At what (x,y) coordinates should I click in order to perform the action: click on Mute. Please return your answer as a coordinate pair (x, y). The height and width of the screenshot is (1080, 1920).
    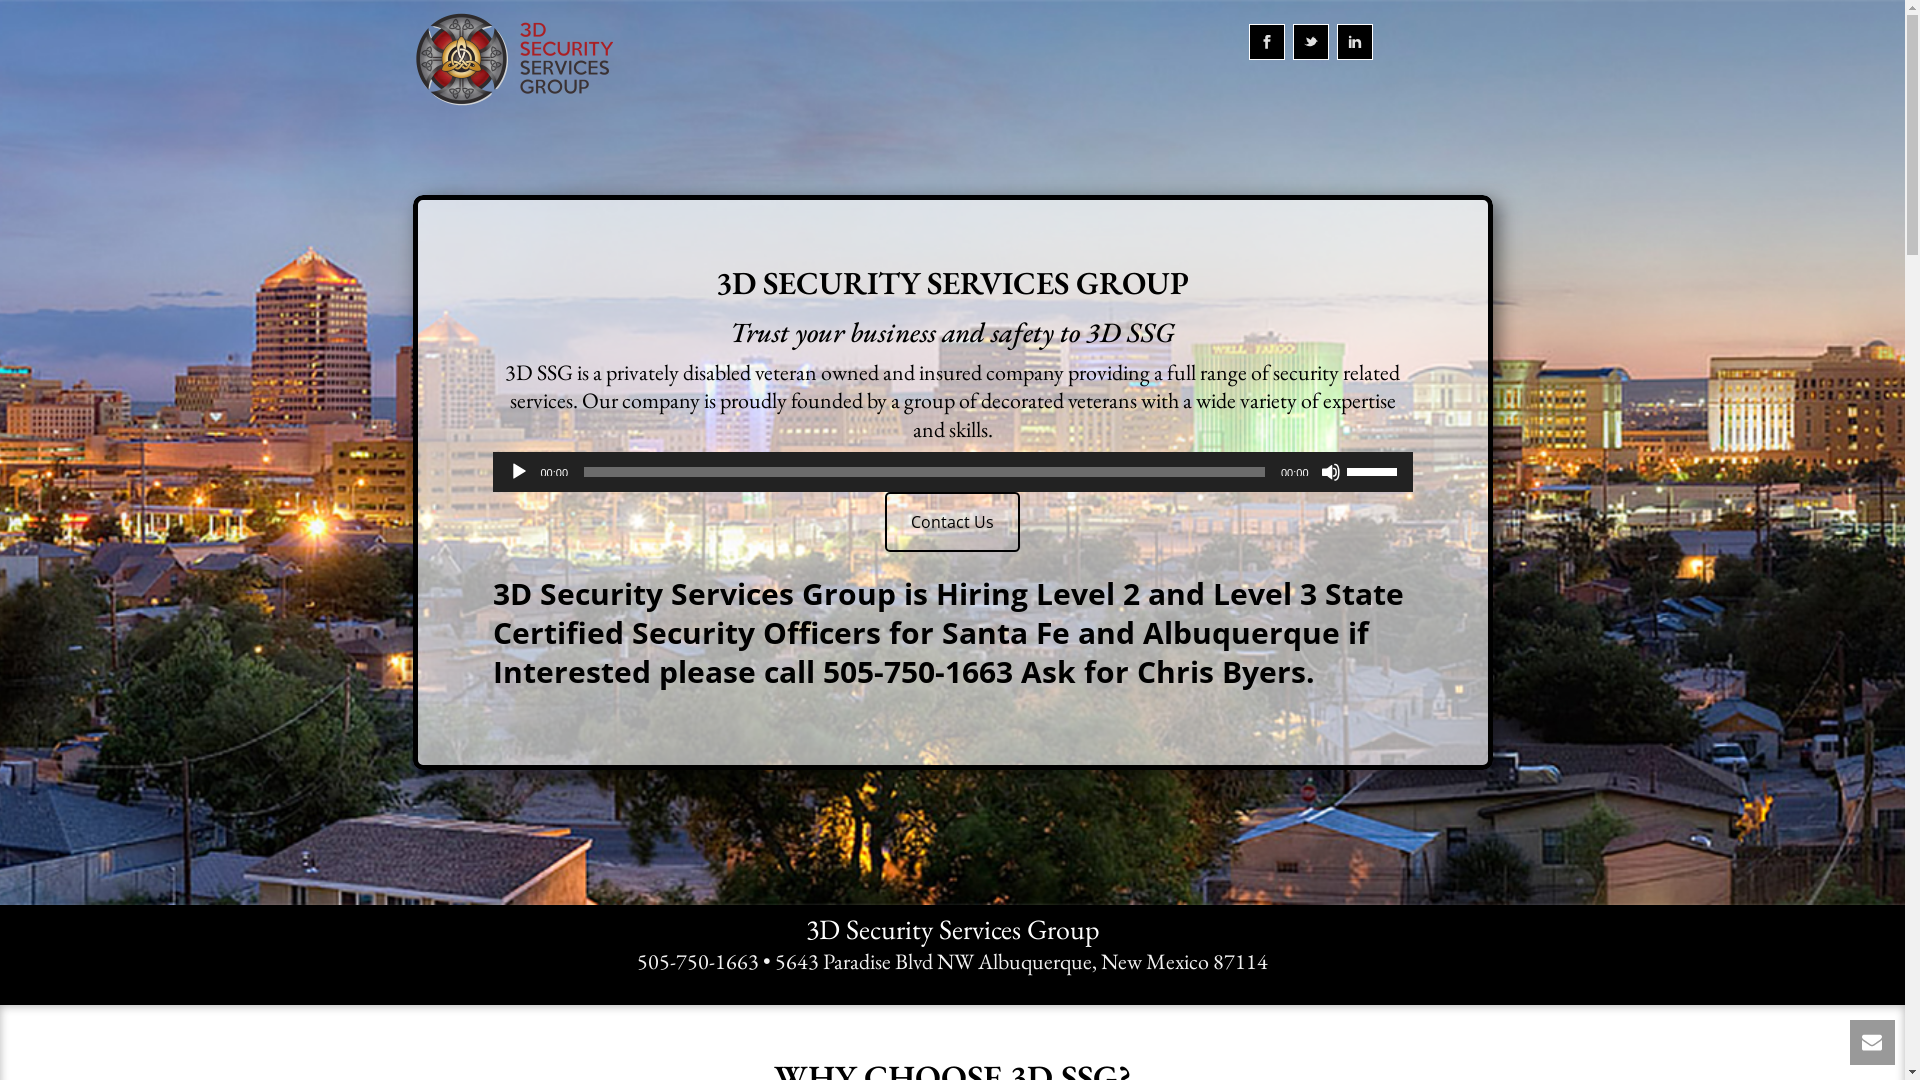
    Looking at the image, I should click on (1330, 472).